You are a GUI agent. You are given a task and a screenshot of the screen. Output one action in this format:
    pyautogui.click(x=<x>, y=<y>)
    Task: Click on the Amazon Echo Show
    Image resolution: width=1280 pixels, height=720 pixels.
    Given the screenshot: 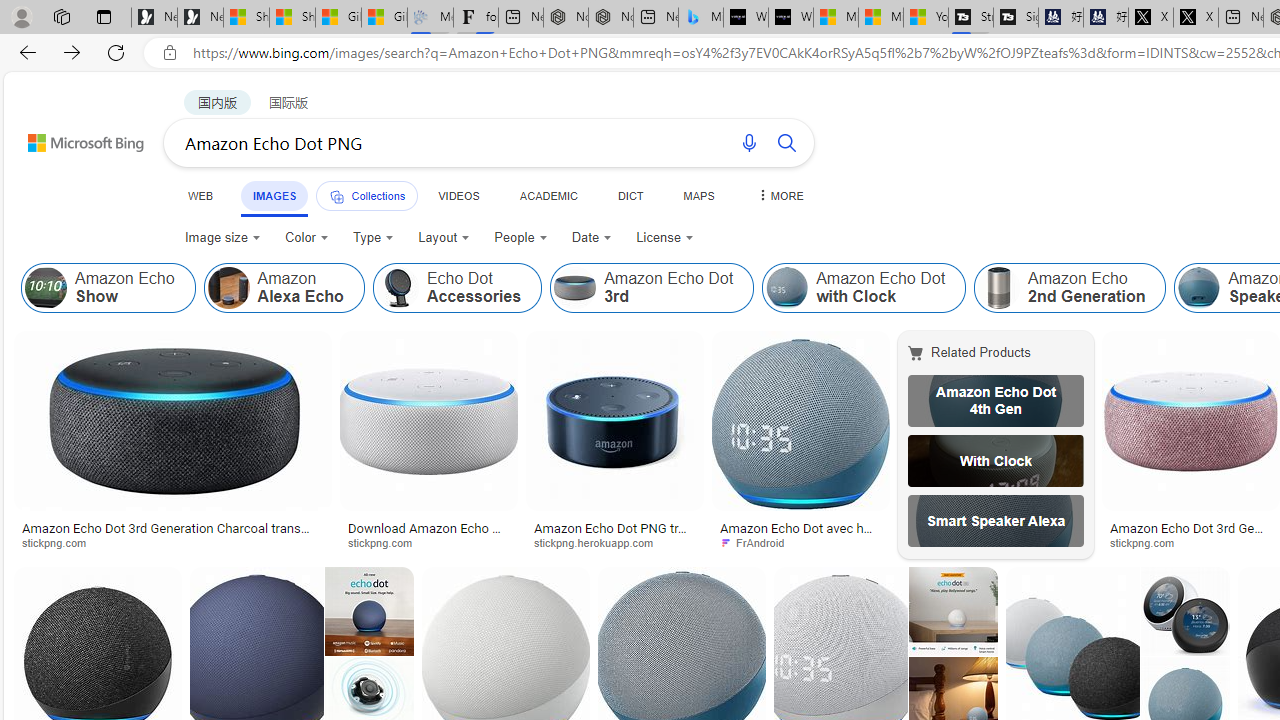 What is the action you would take?
    pyautogui.click(x=46, y=288)
    